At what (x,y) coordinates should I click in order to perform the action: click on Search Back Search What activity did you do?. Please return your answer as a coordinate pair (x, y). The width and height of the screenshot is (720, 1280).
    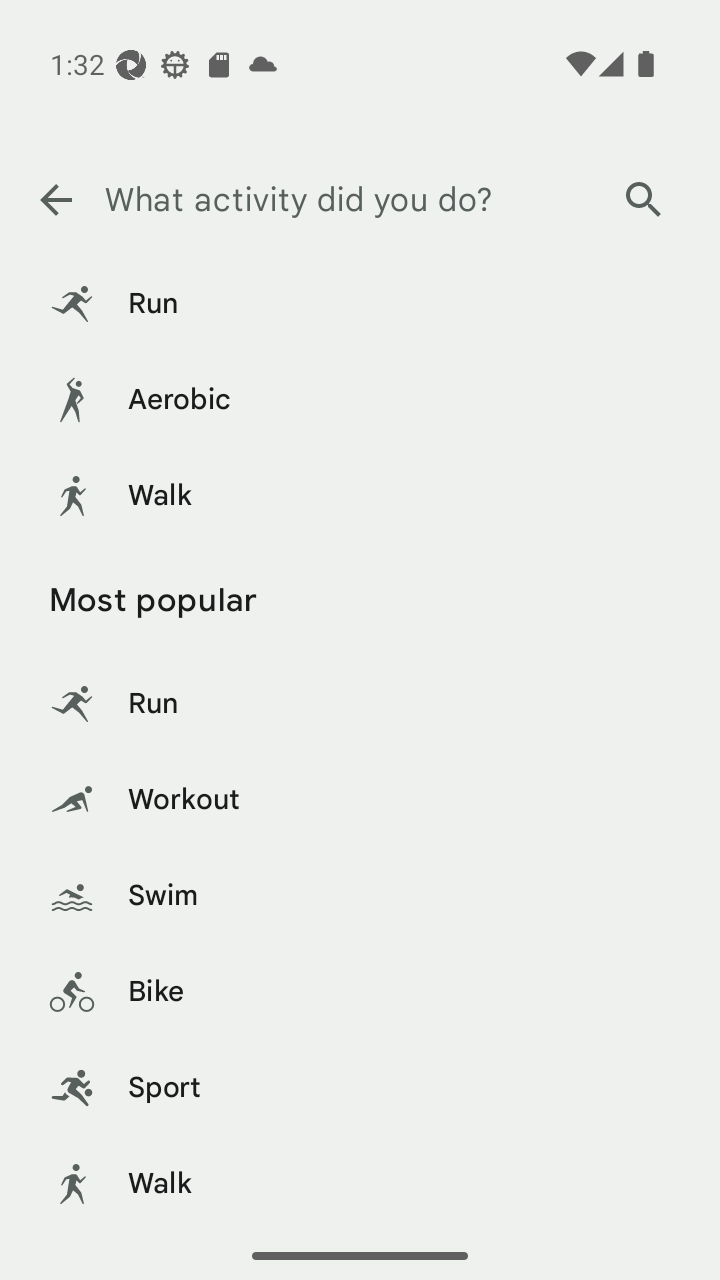
    Looking at the image, I should click on (360, 200).